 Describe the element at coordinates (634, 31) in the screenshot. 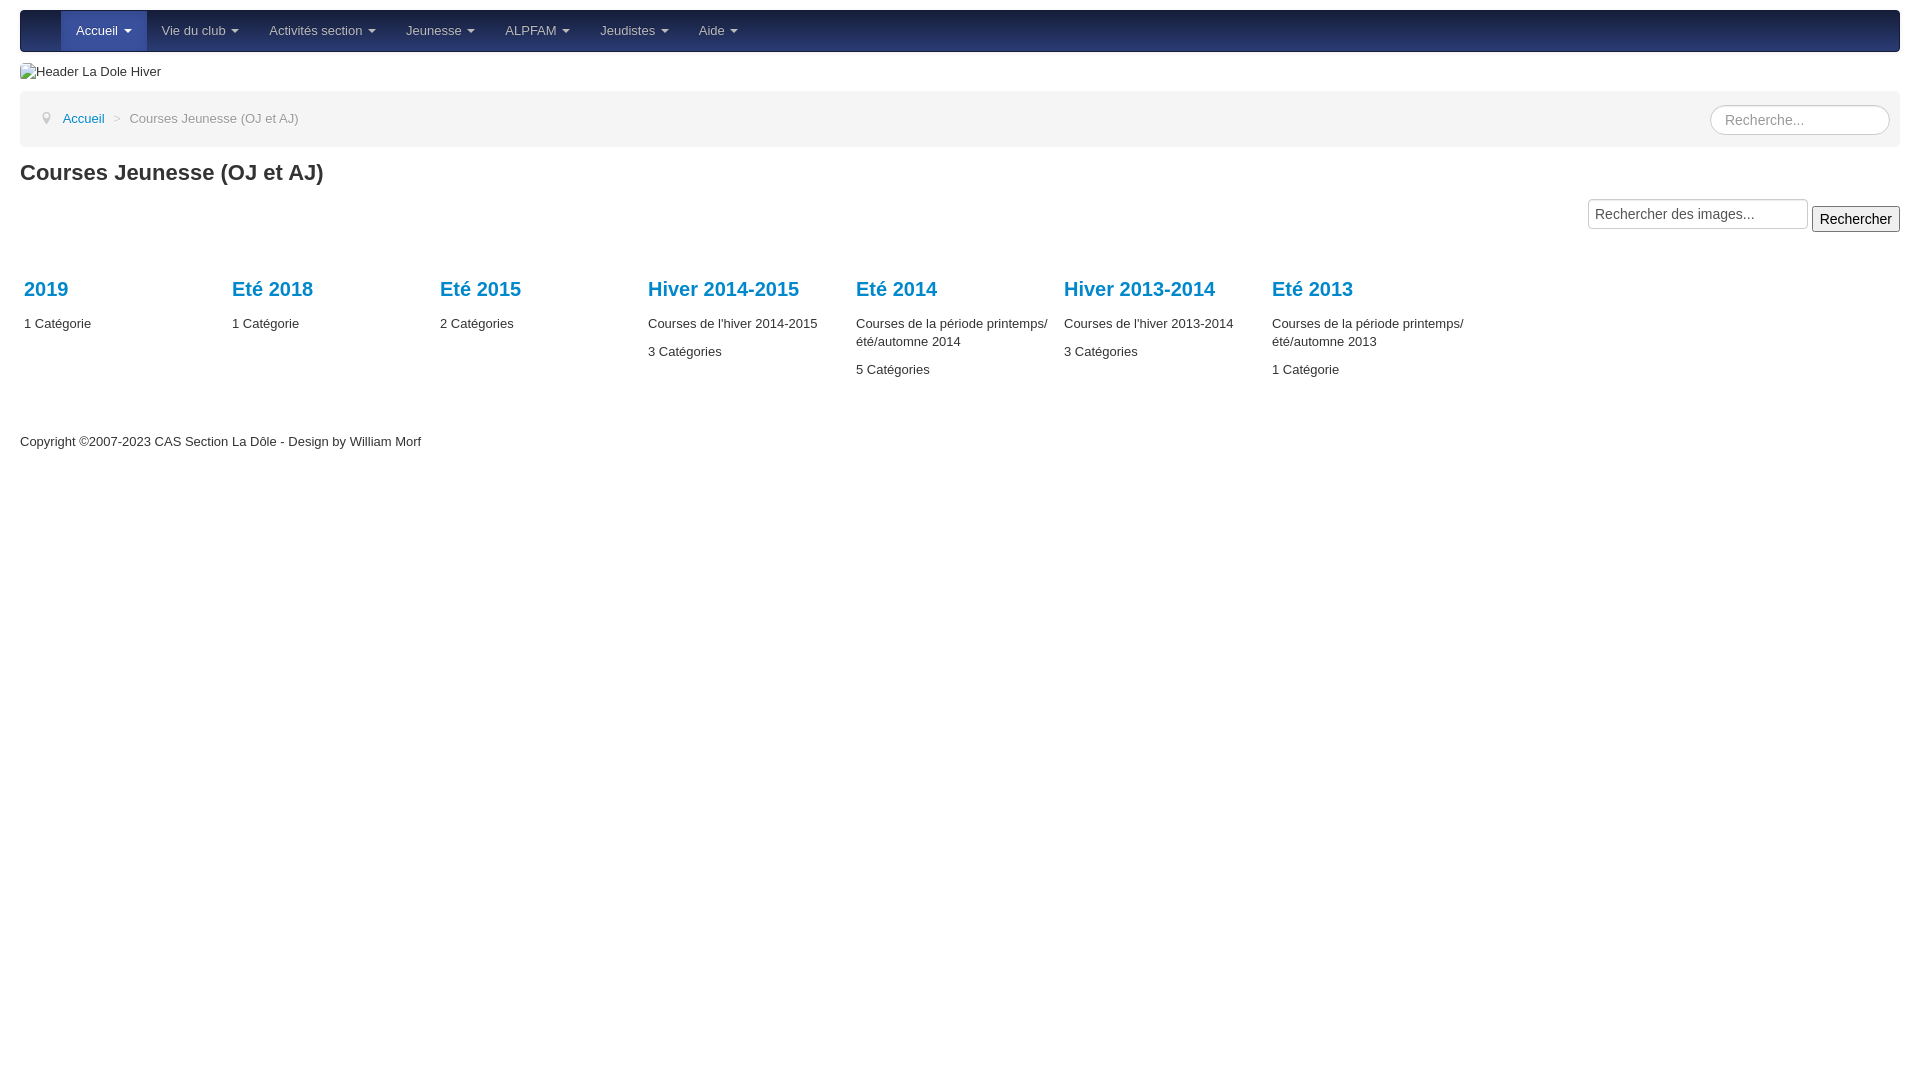

I see `Jeudistes` at that location.